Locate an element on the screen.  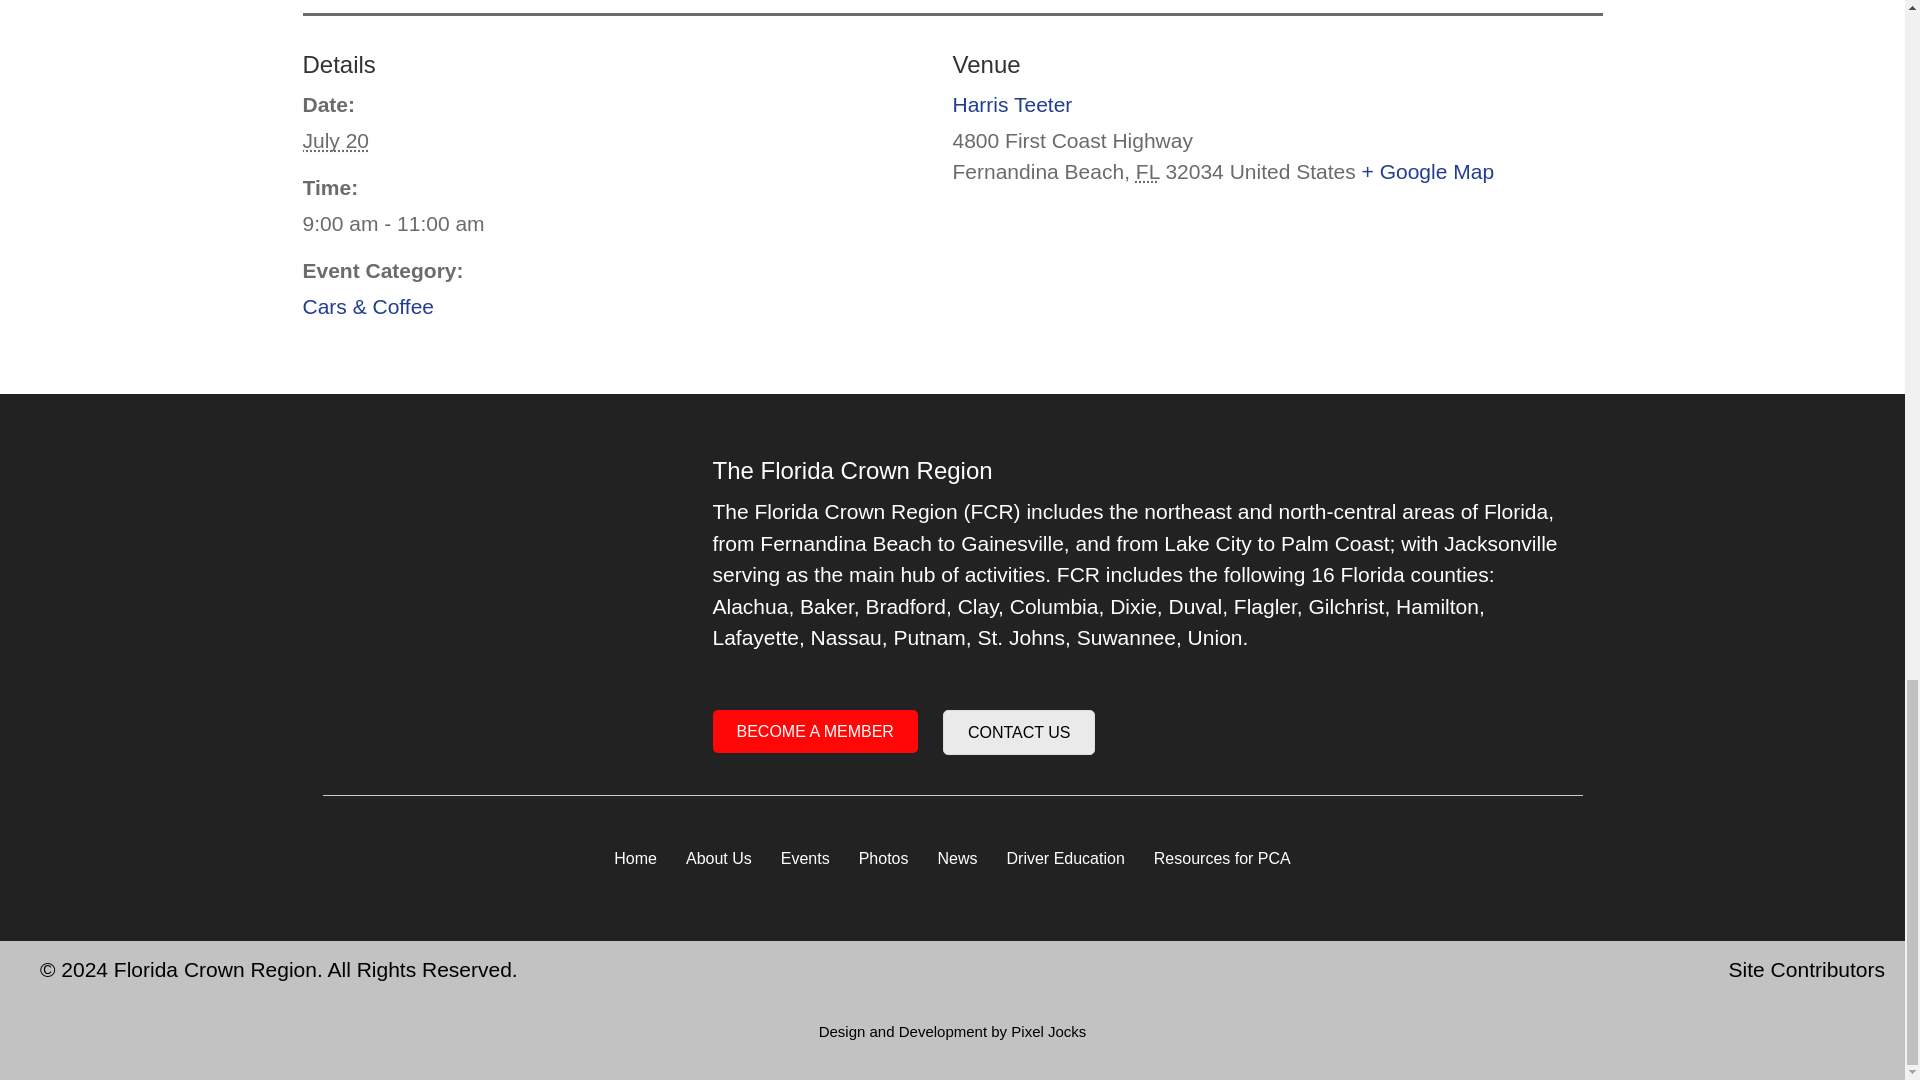
CONTACT US is located at coordinates (1019, 732).